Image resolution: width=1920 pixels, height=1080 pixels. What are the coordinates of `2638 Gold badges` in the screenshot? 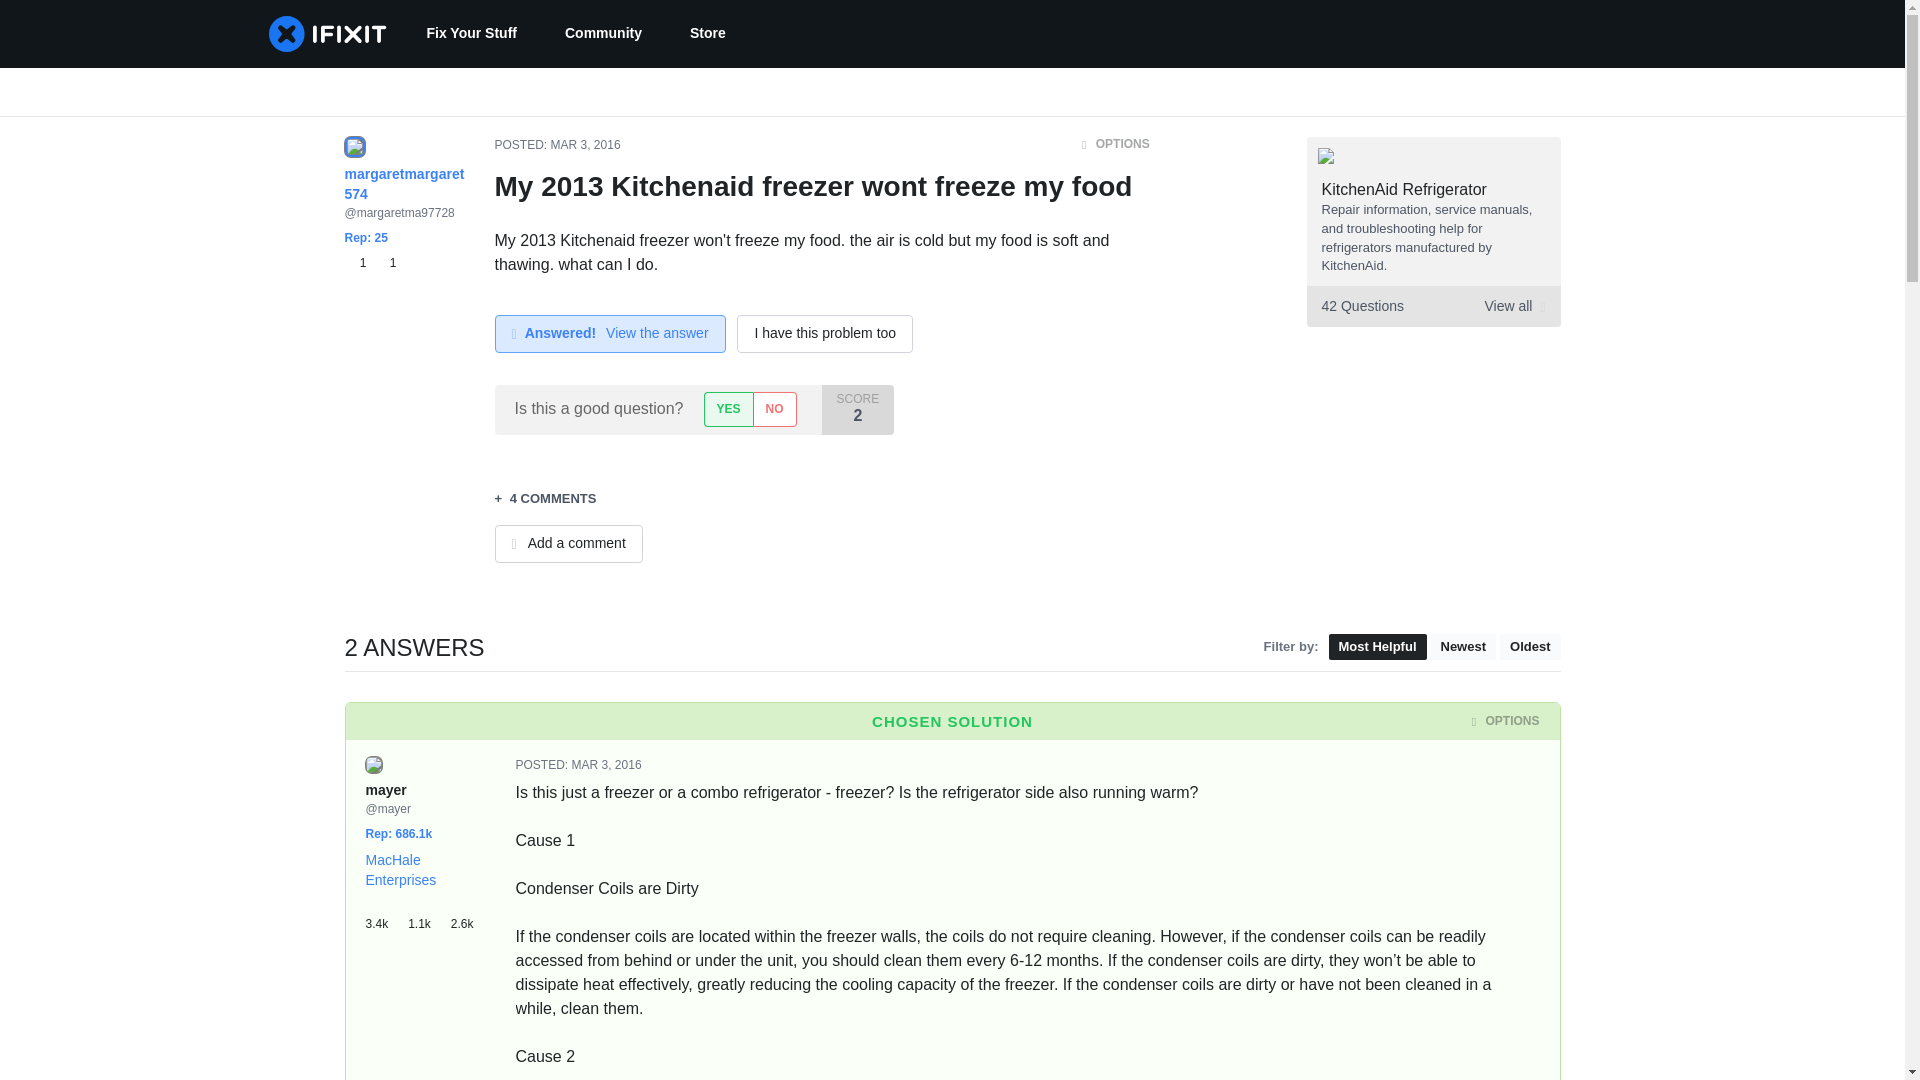 It's located at (468, 916).